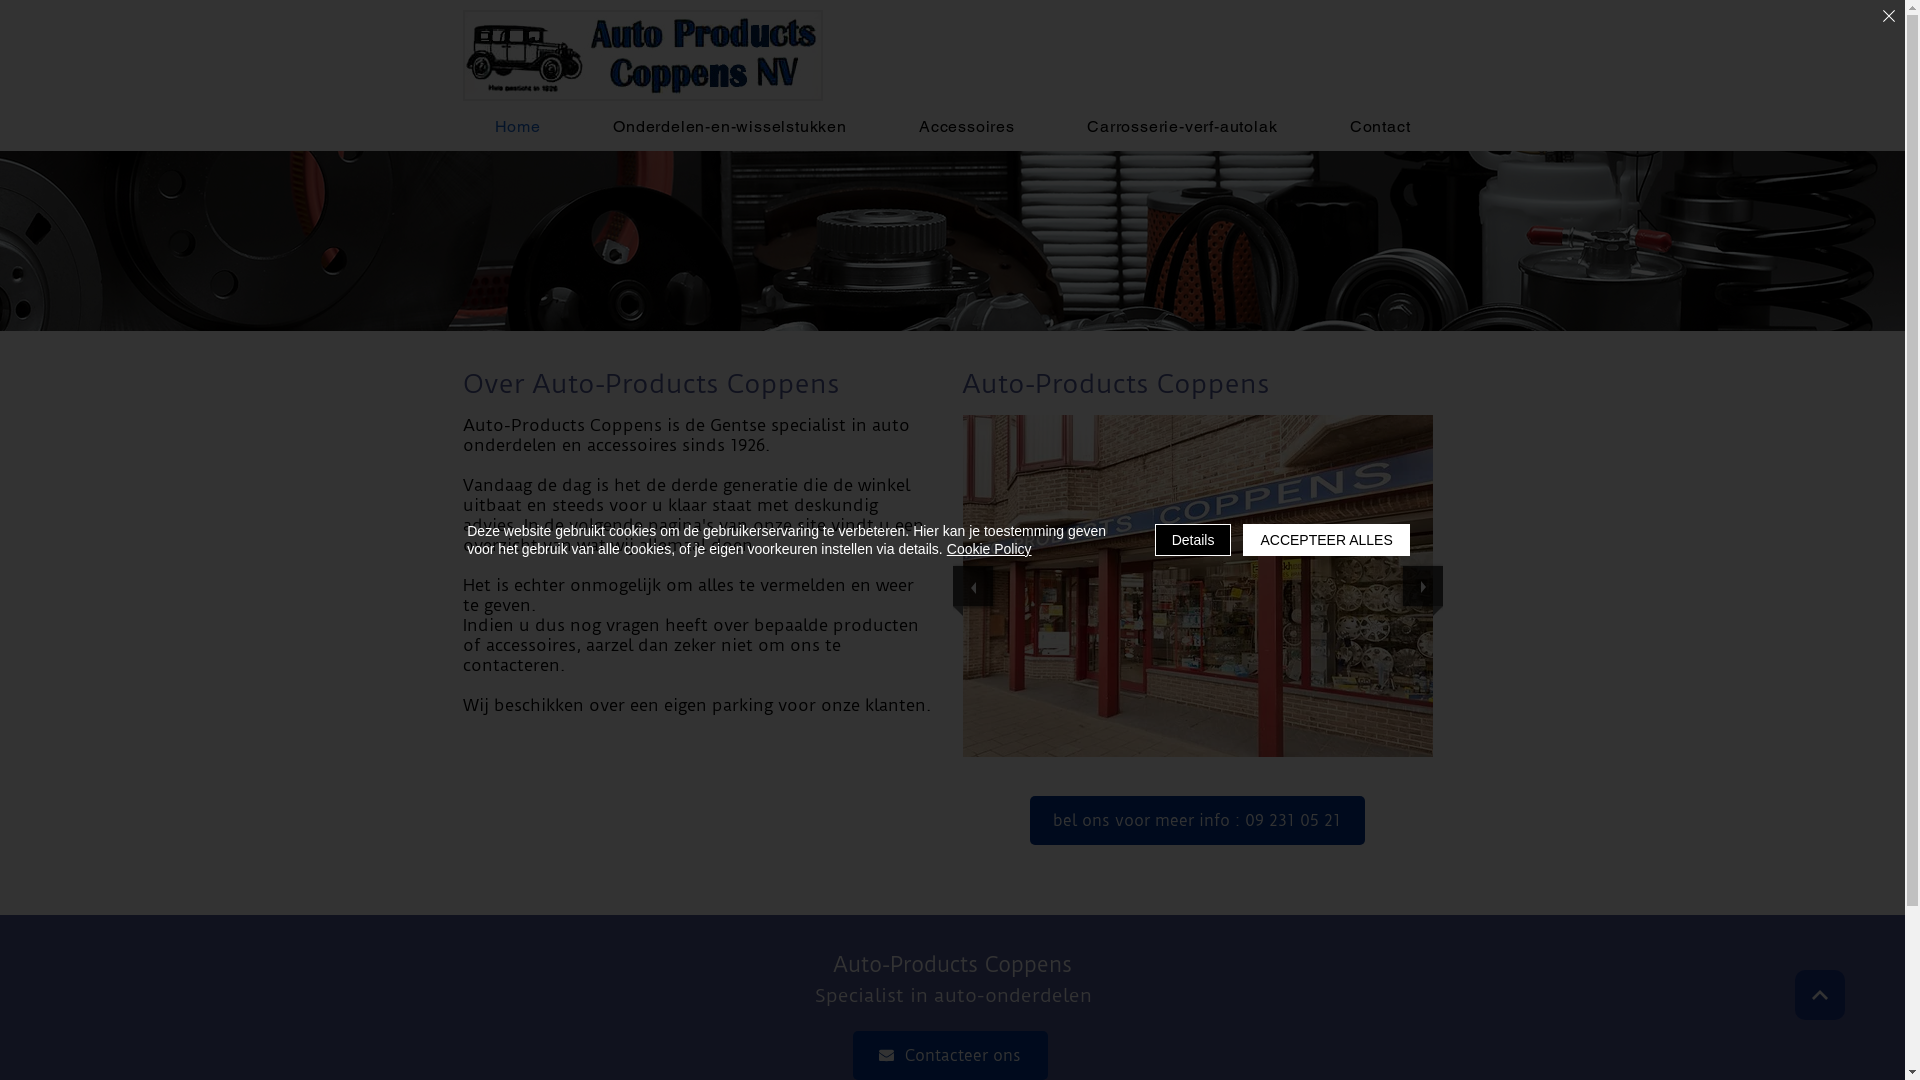 This screenshot has height=1080, width=1920. Describe the element at coordinates (1380, 126) in the screenshot. I see `Contact` at that location.